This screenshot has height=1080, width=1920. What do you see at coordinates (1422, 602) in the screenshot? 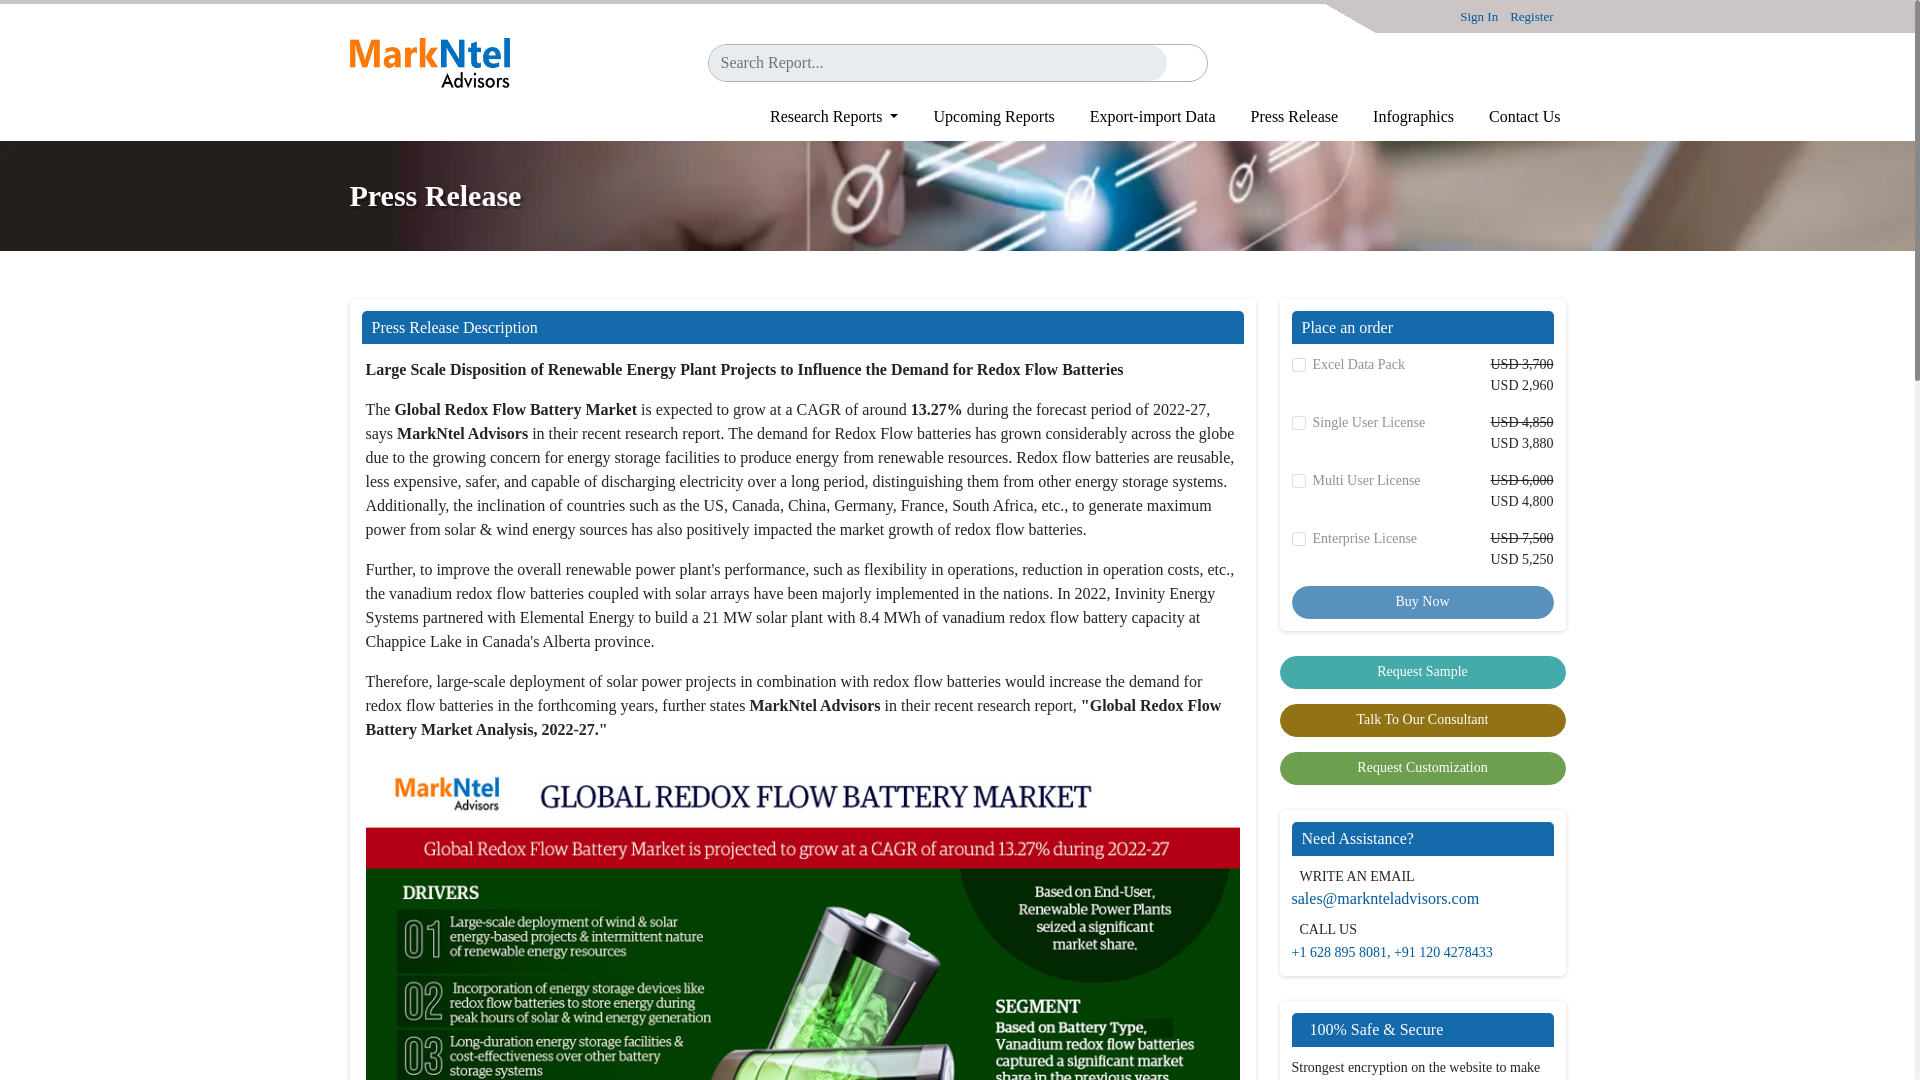
I see `Buy Now` at bounding box center [1422, 602].